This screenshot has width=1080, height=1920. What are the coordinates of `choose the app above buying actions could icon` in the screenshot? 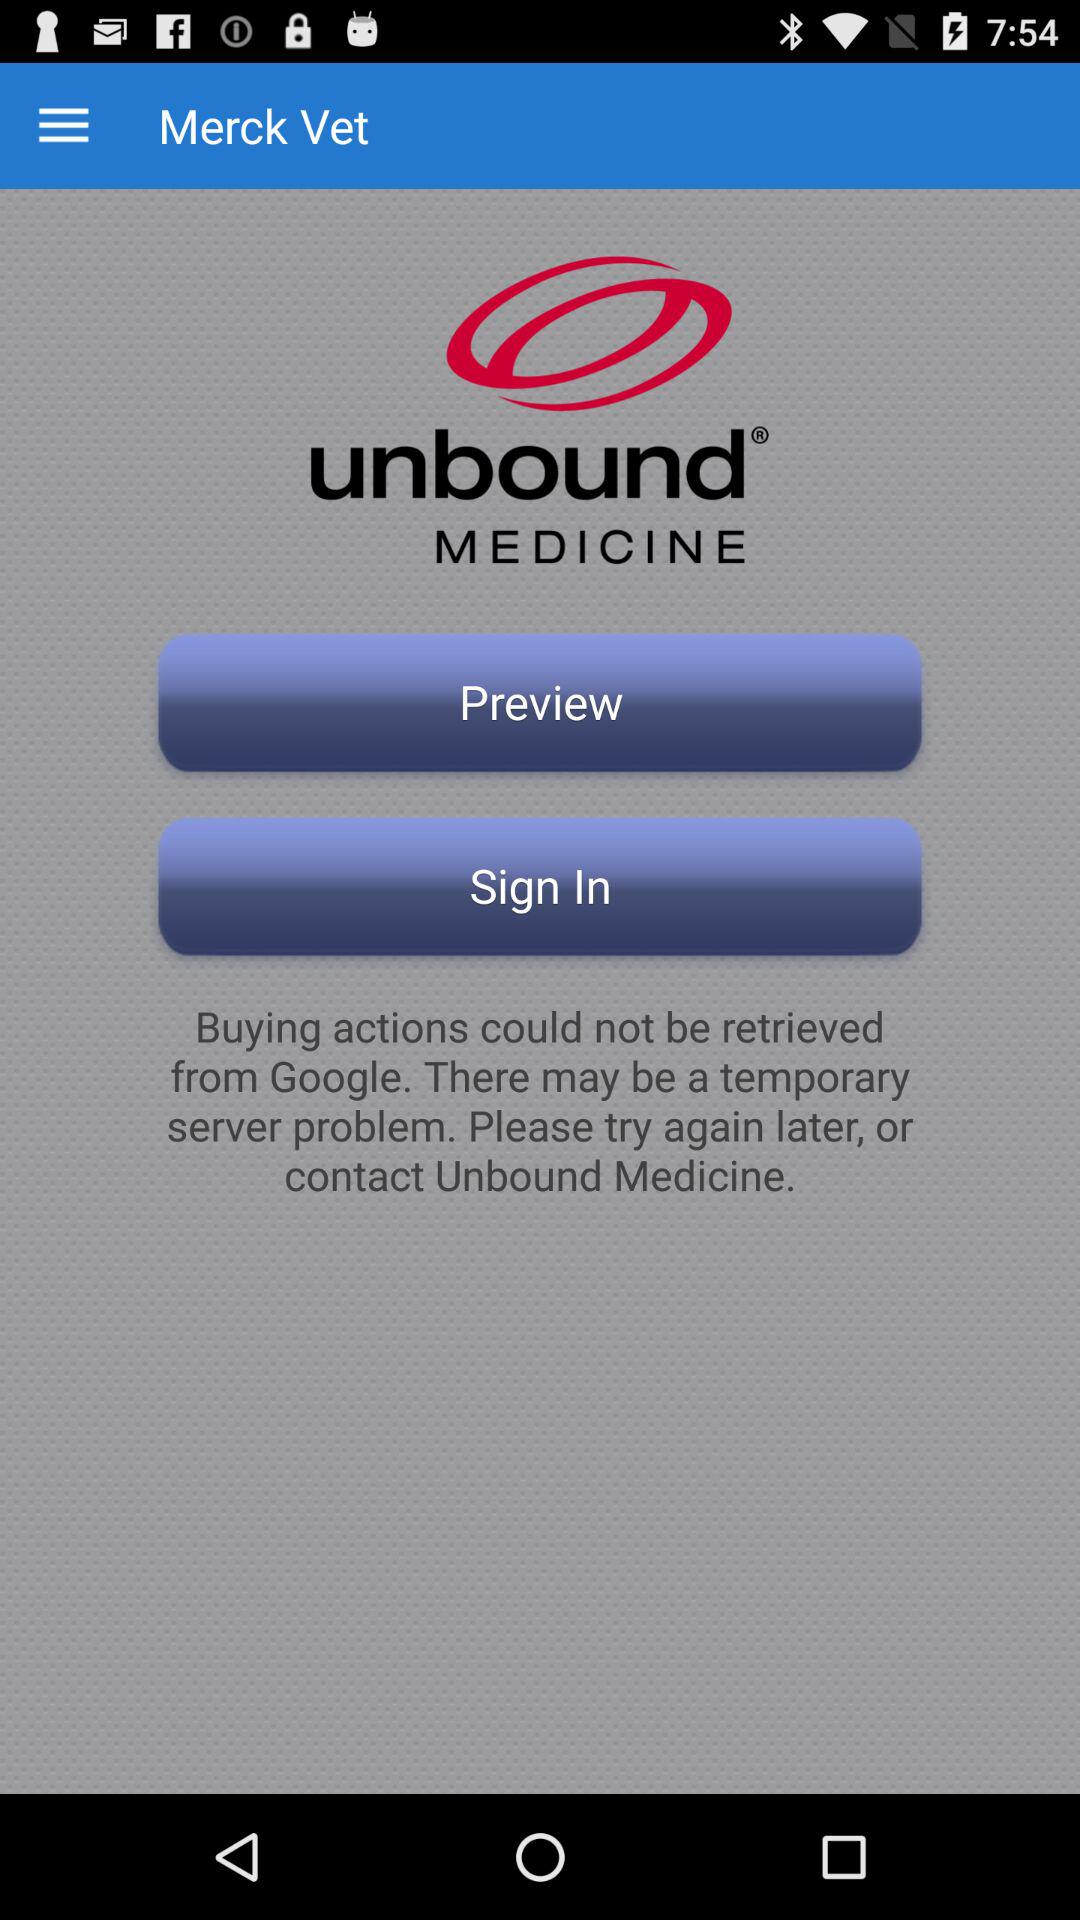 It's located at (540, 892).